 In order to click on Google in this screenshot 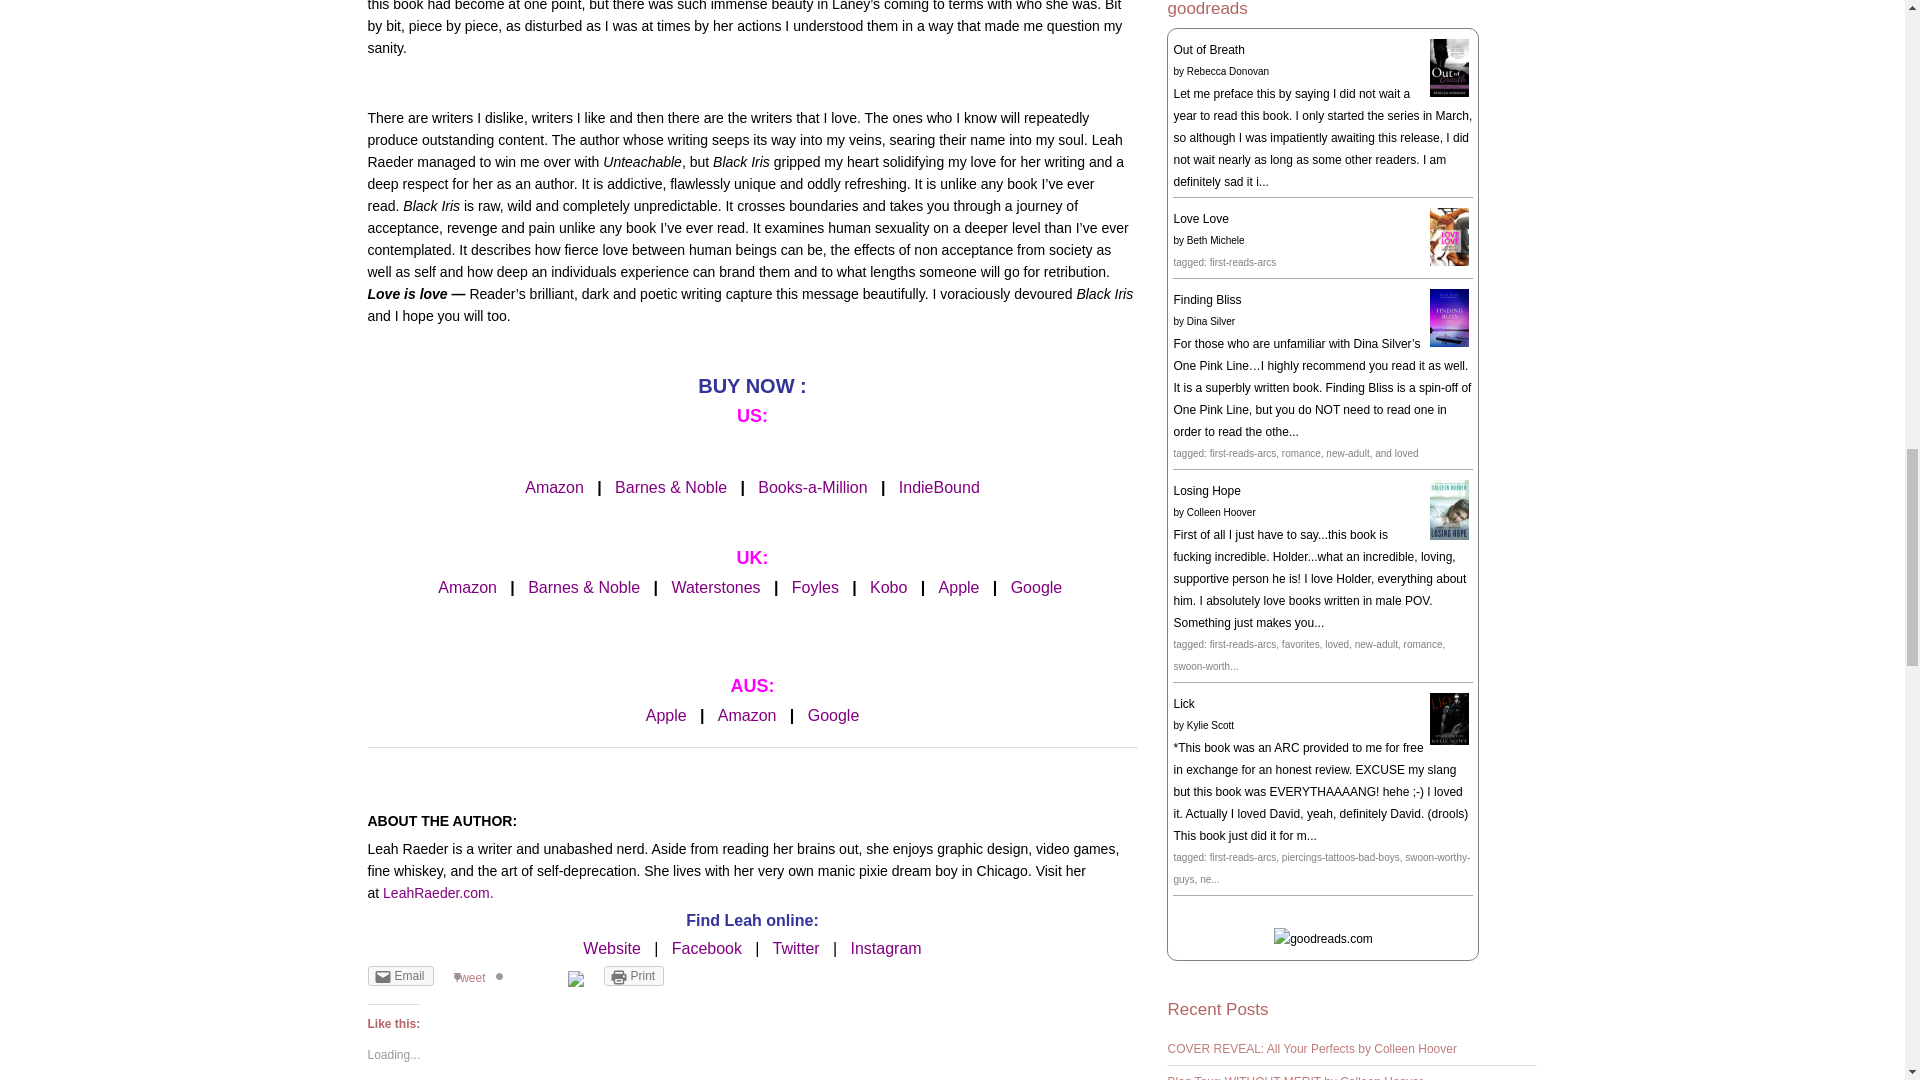, I will do `click(1037, 587)`.